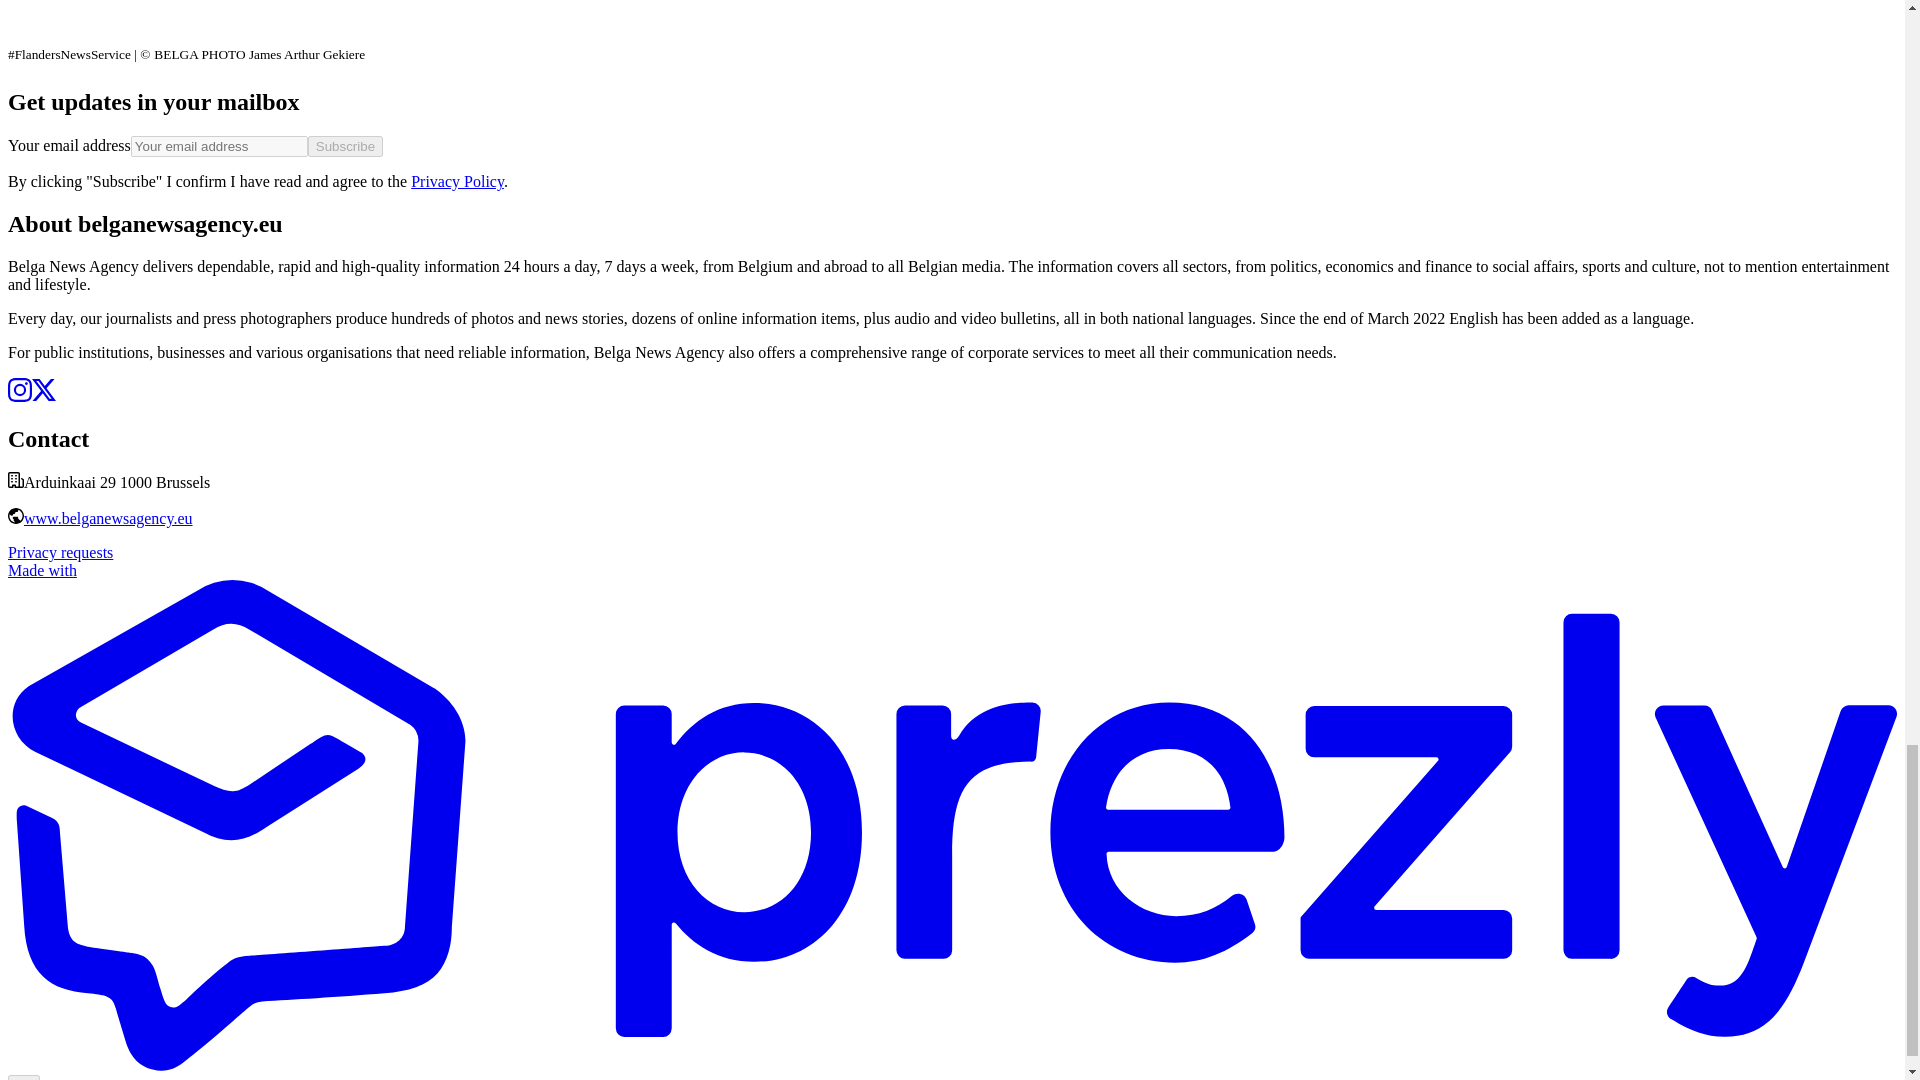 The width and height of the screenshot is (1920, 1080). I want to click on X, so click(44, 396).